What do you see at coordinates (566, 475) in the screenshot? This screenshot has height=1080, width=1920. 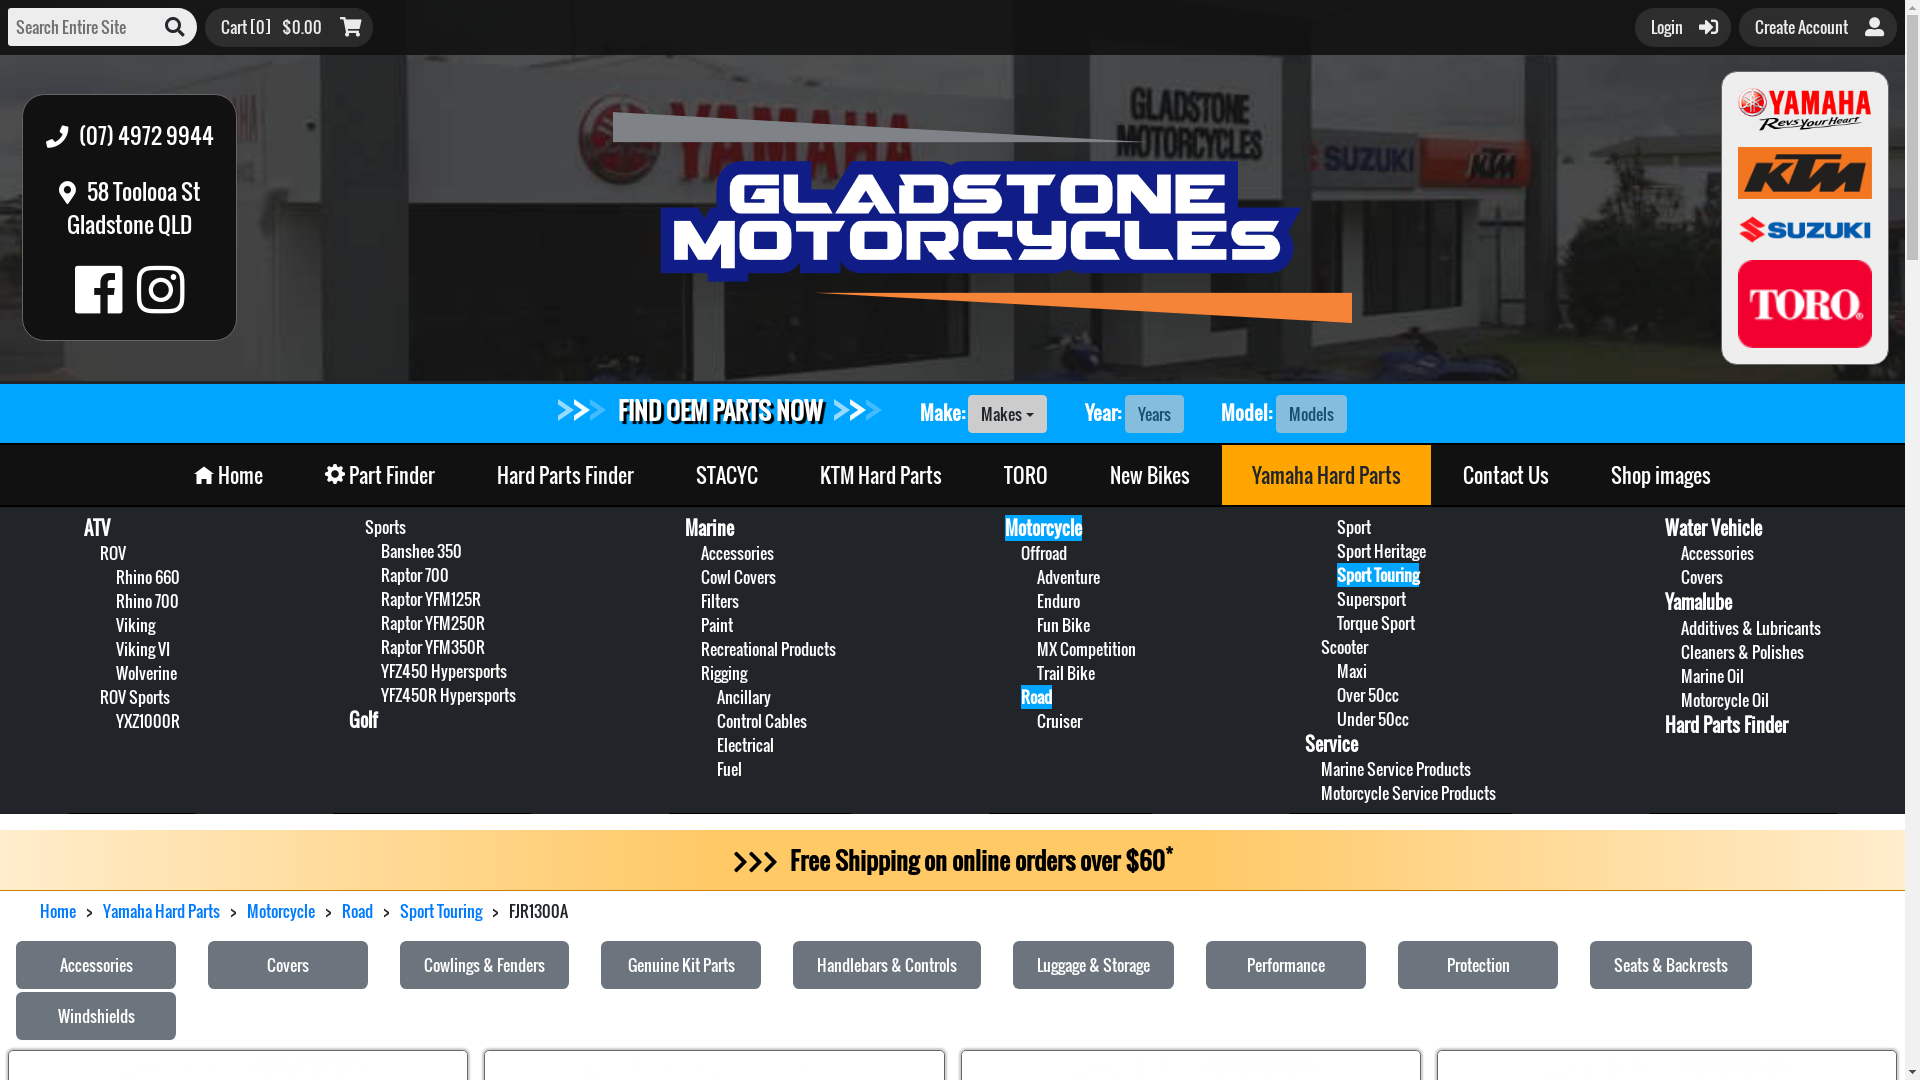 I see `Hard Parts Finder` at bounding box center [566, 475].